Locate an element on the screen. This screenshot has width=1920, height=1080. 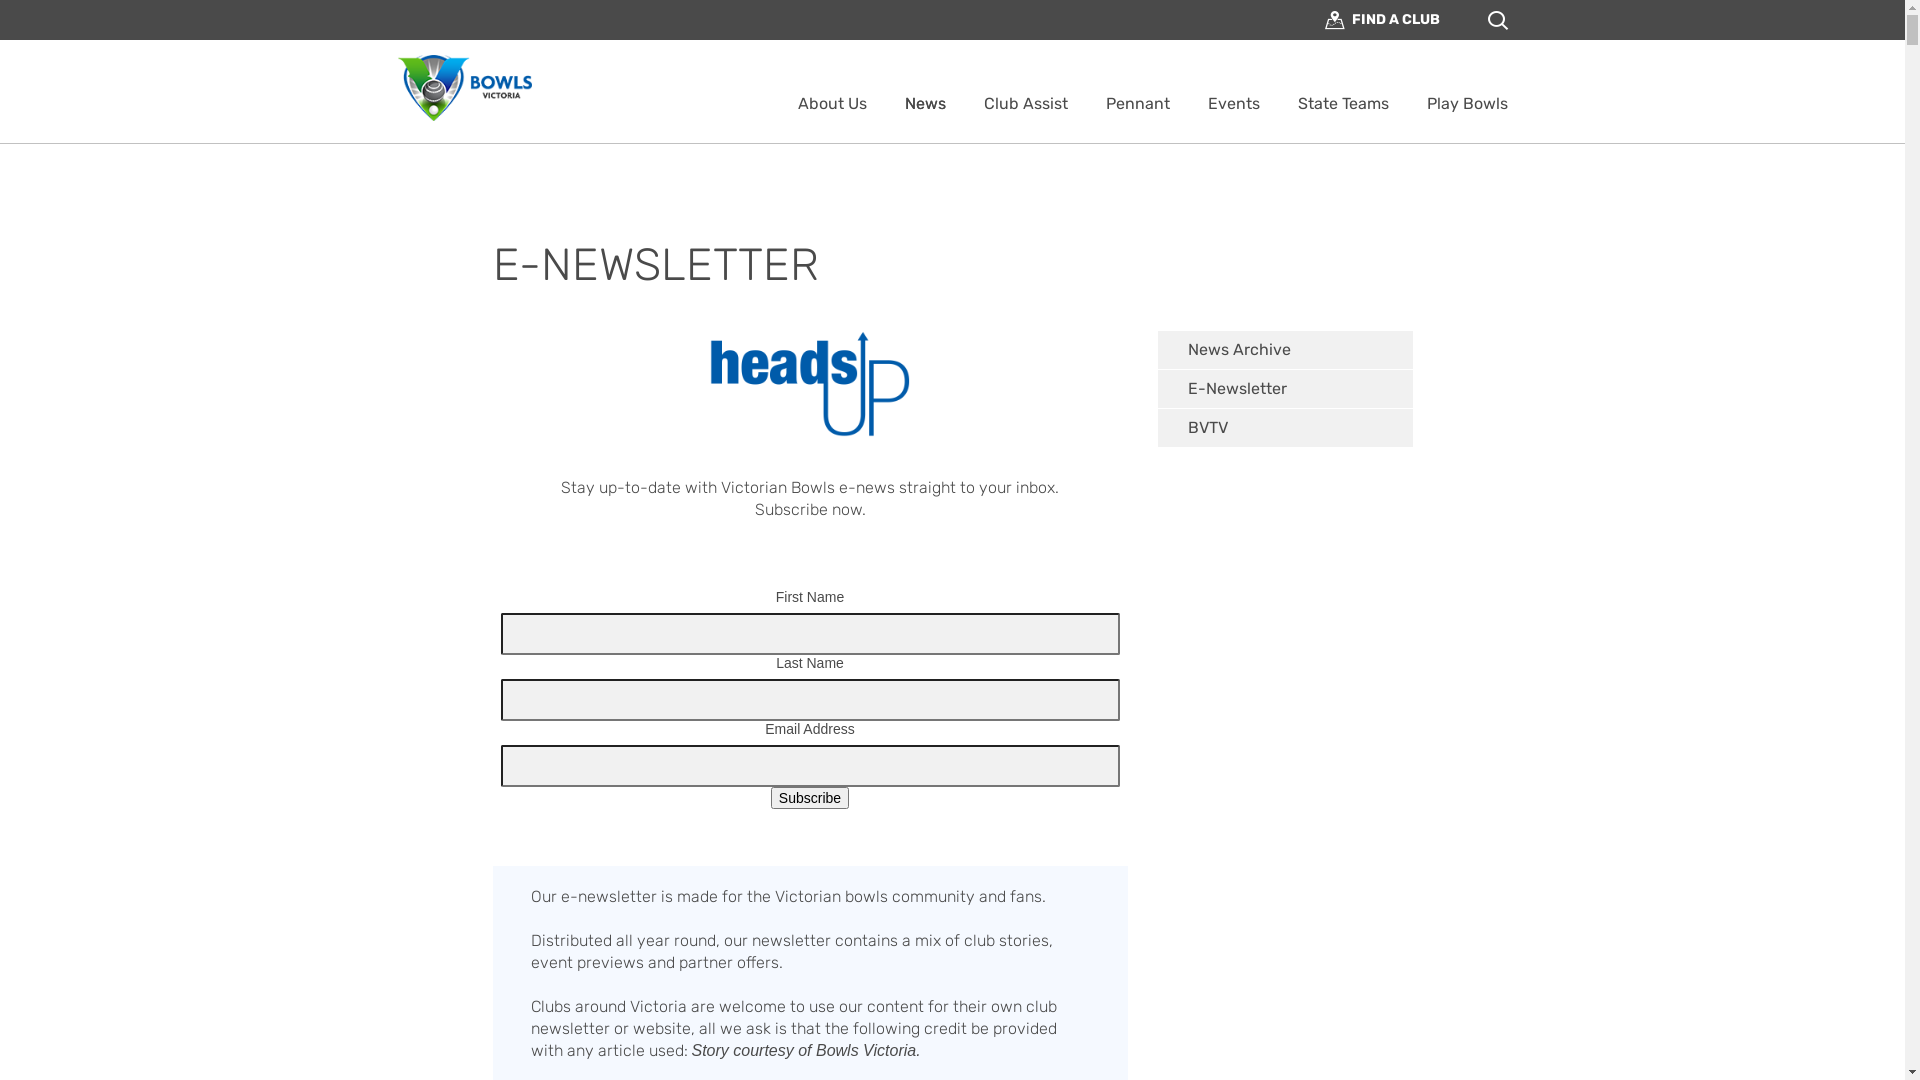
Pennant is located at coordinates (1138, 104).